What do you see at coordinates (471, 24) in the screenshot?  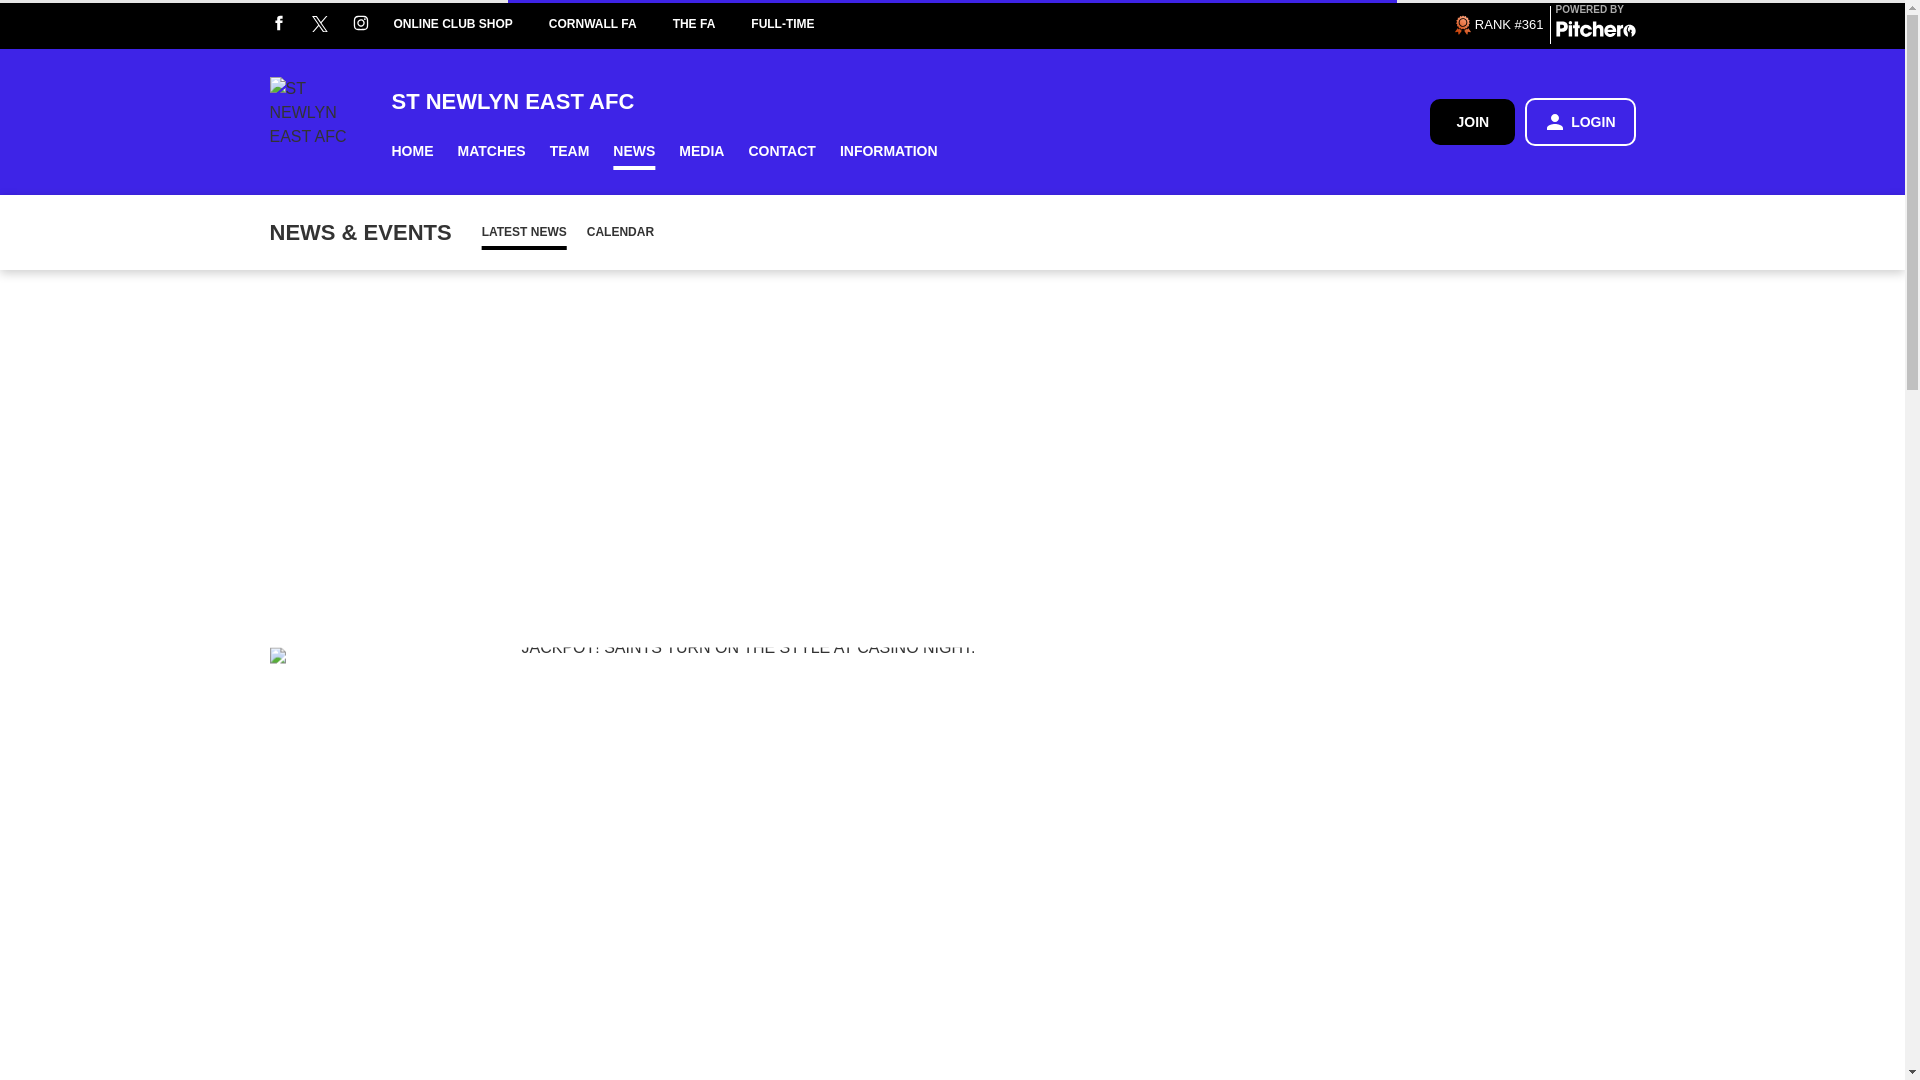 I see `ONLINE CLUB SHOP` at bounding box center [471, 24].